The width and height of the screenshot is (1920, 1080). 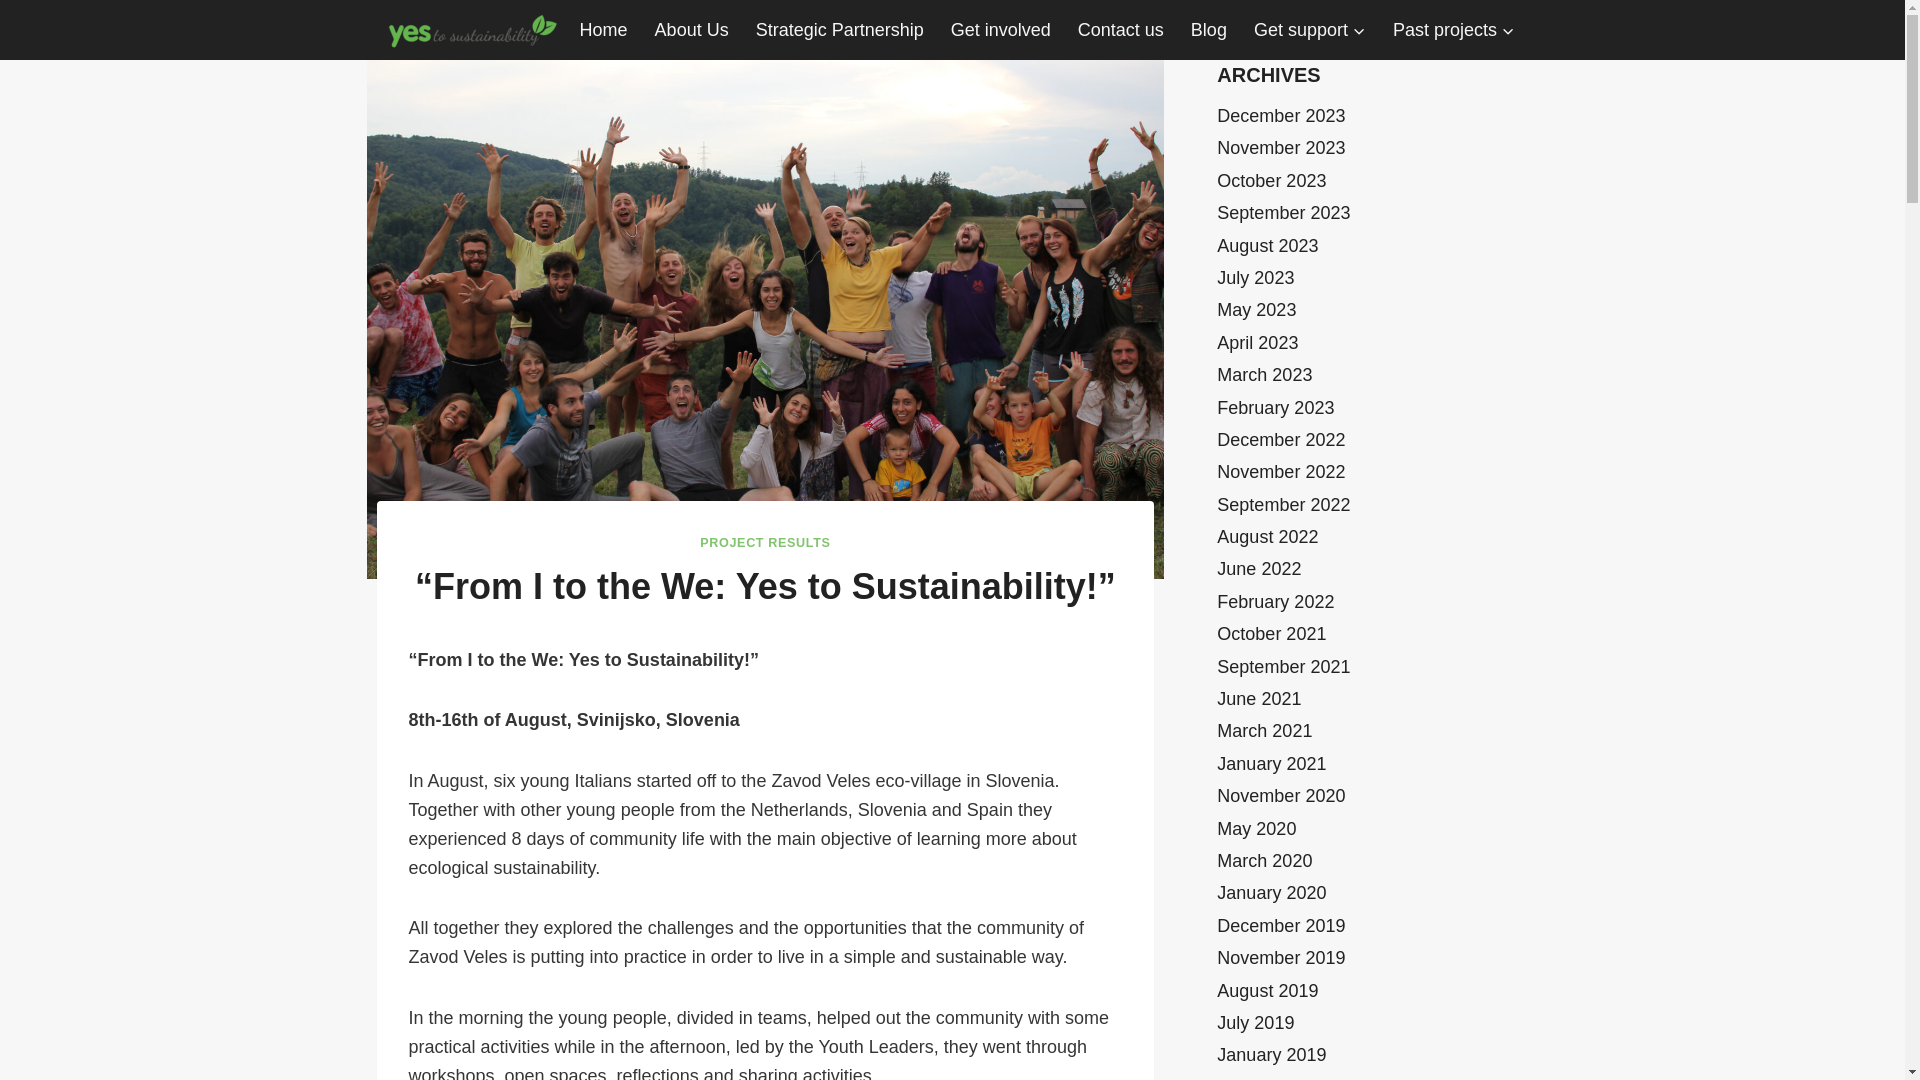 What do you see at coordinates (1281, 148) in the screenshot?
I see `November 2023` at bounding box center [1281, 148].